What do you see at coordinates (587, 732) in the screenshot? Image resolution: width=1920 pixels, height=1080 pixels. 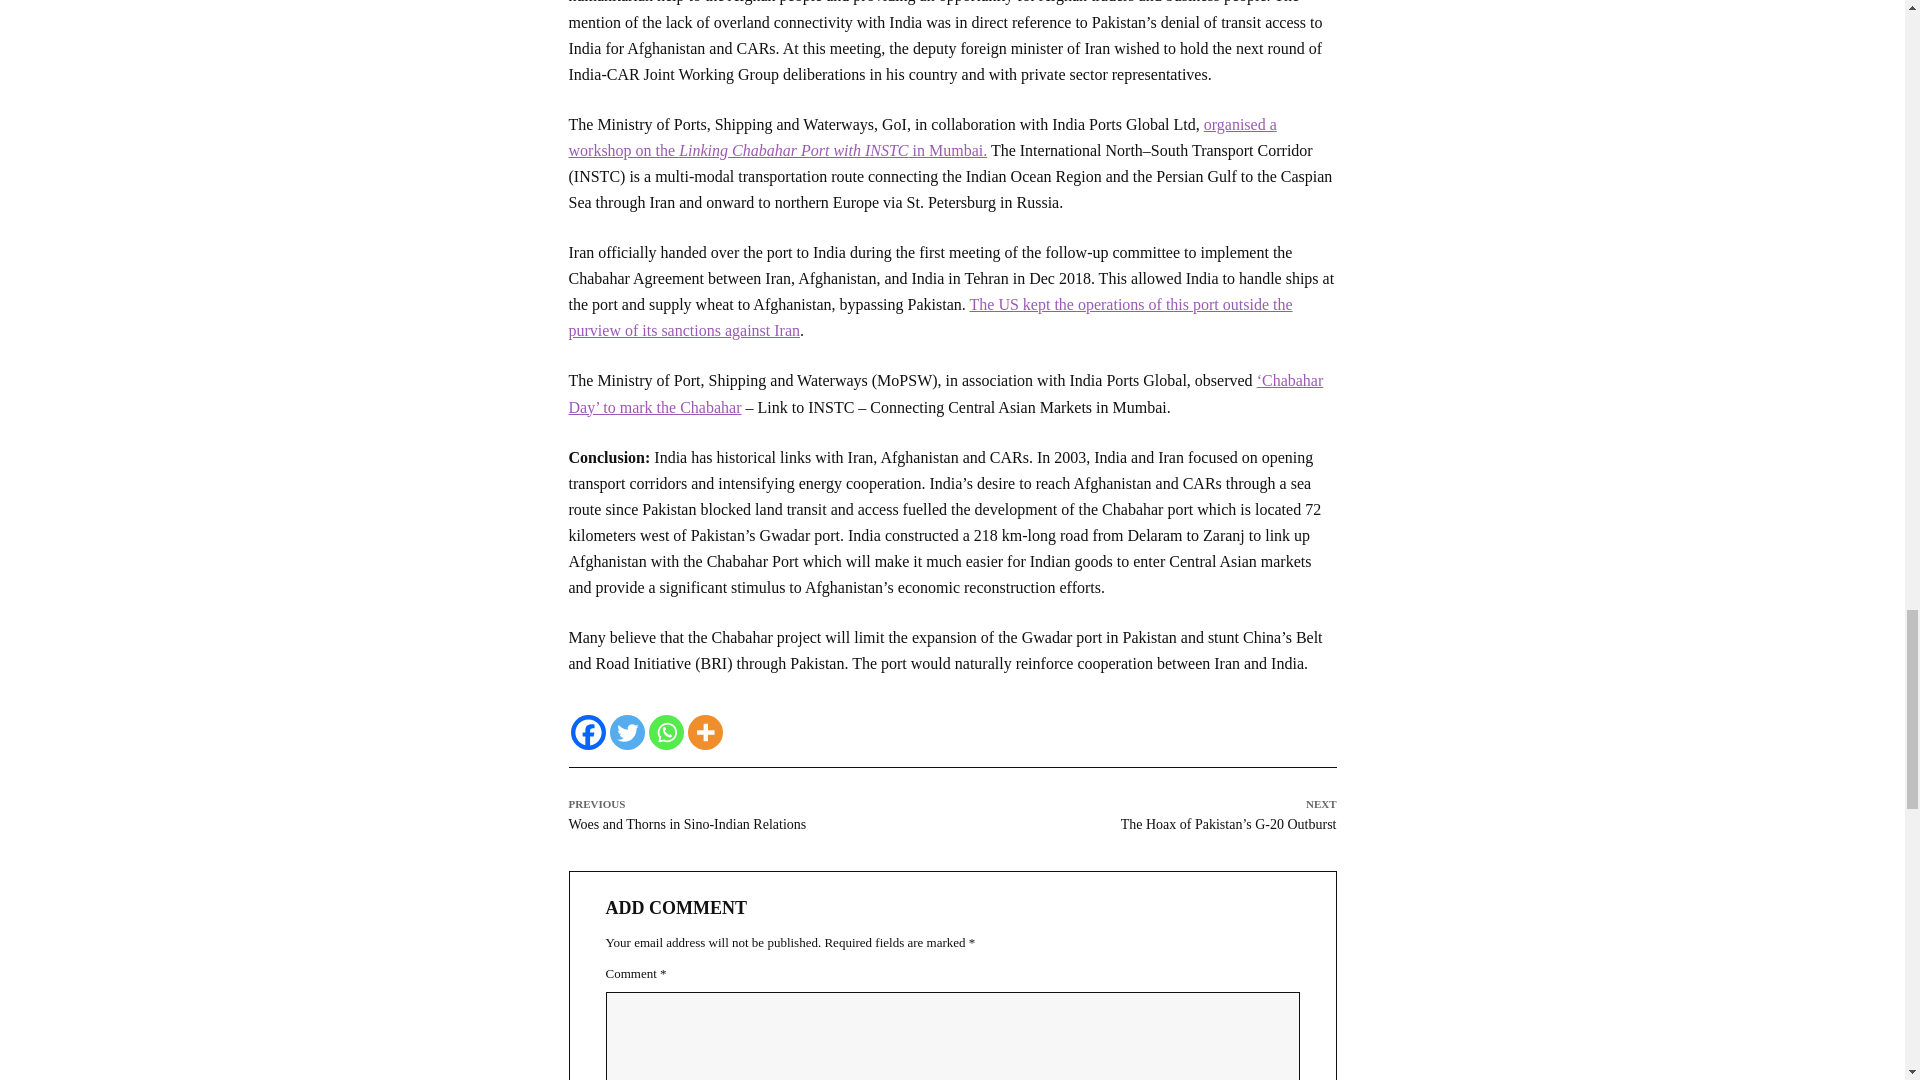 I see `Facebook` at bounding box center [587, 732].